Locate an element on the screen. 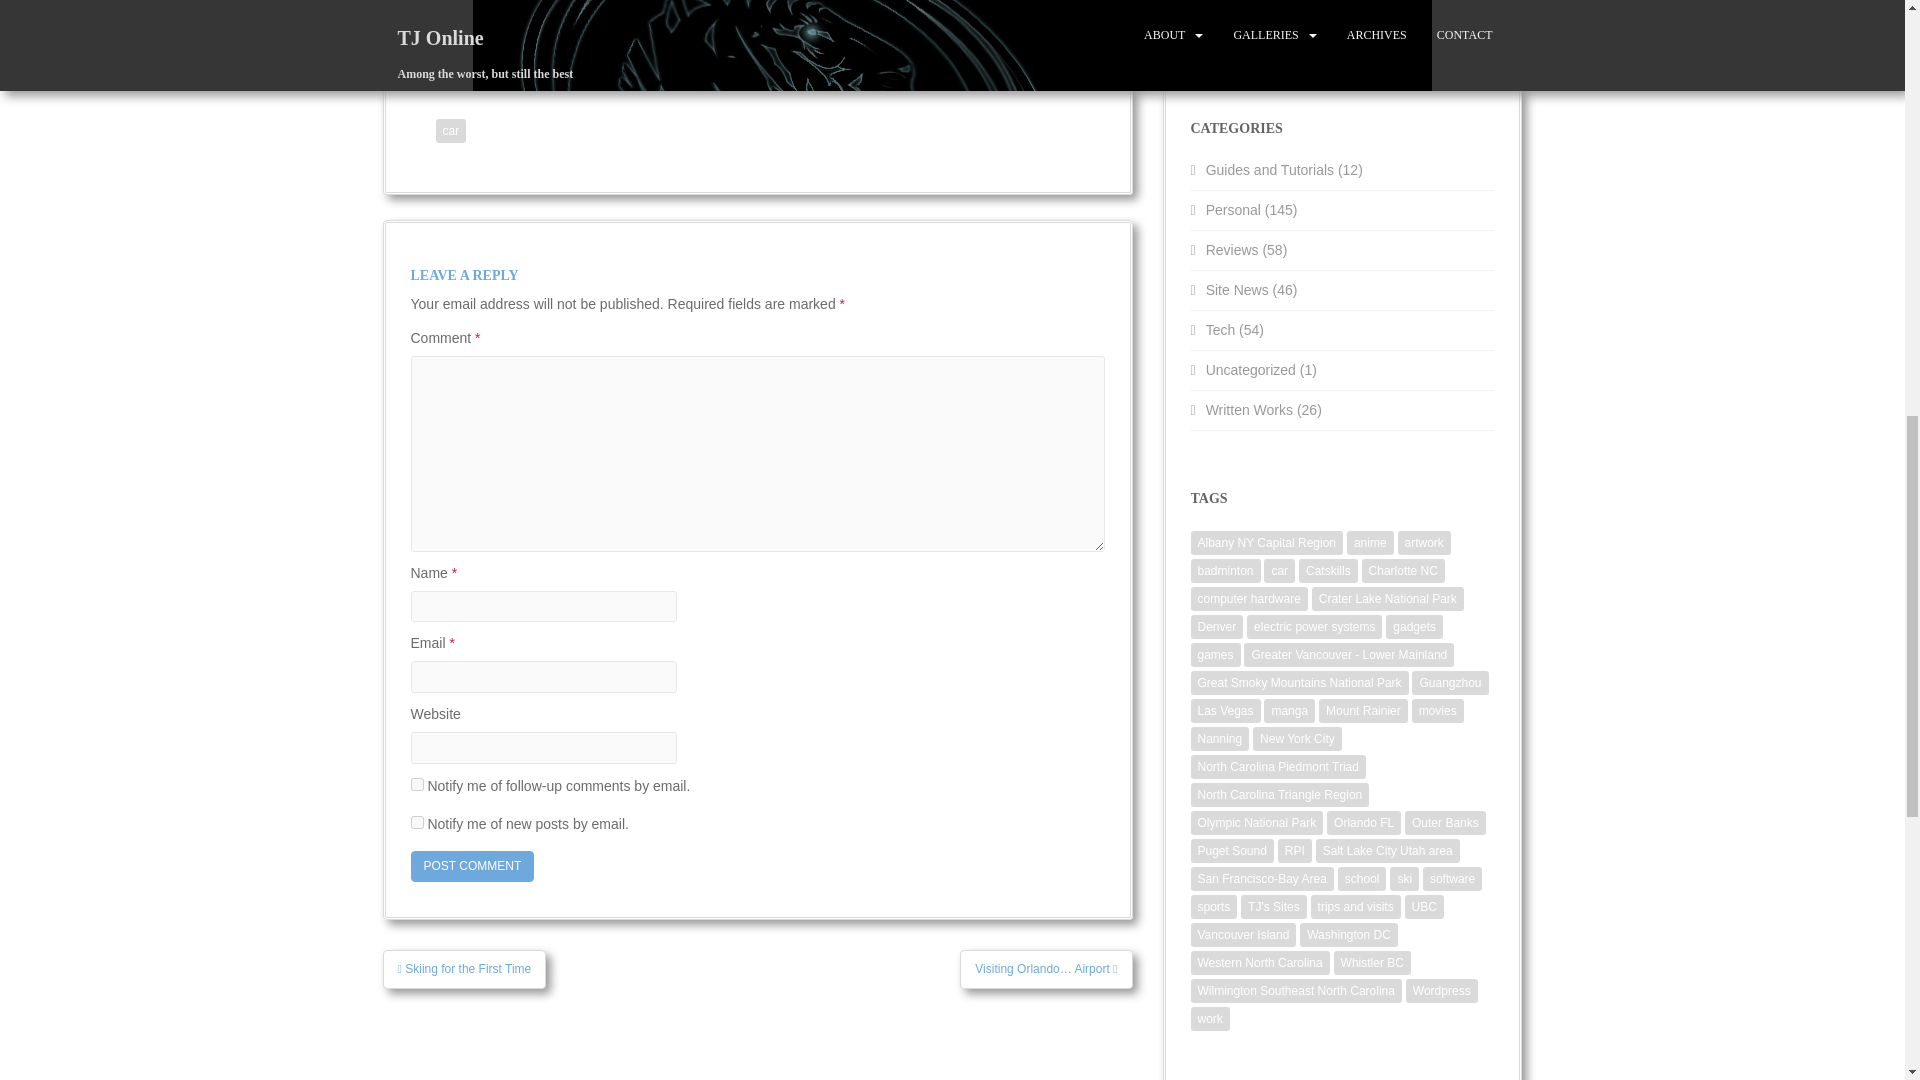 Image resolution: width=1920 pixels, height=1080 pixels. Click to share on Twitter is located at coordinates (838, 52).